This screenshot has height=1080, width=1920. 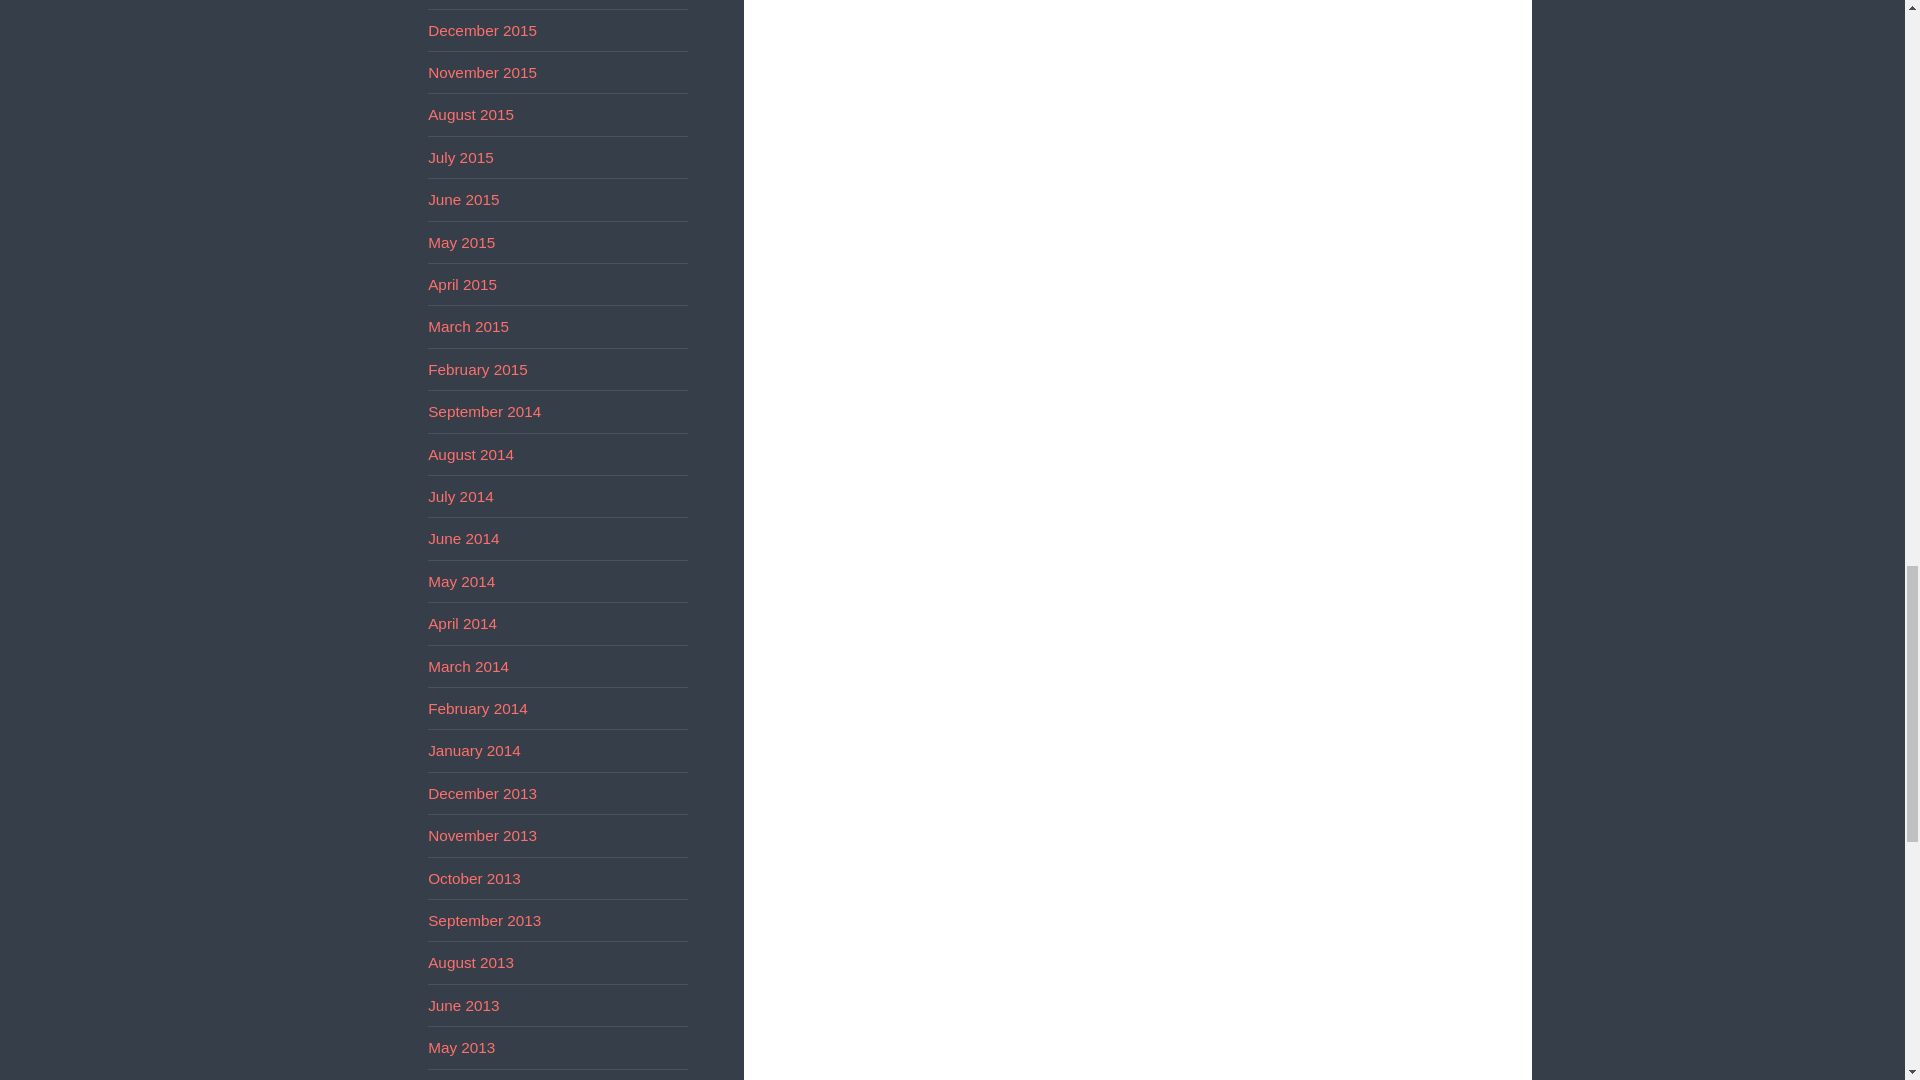 I want to click on April 2015, so click(x=462, y=284).